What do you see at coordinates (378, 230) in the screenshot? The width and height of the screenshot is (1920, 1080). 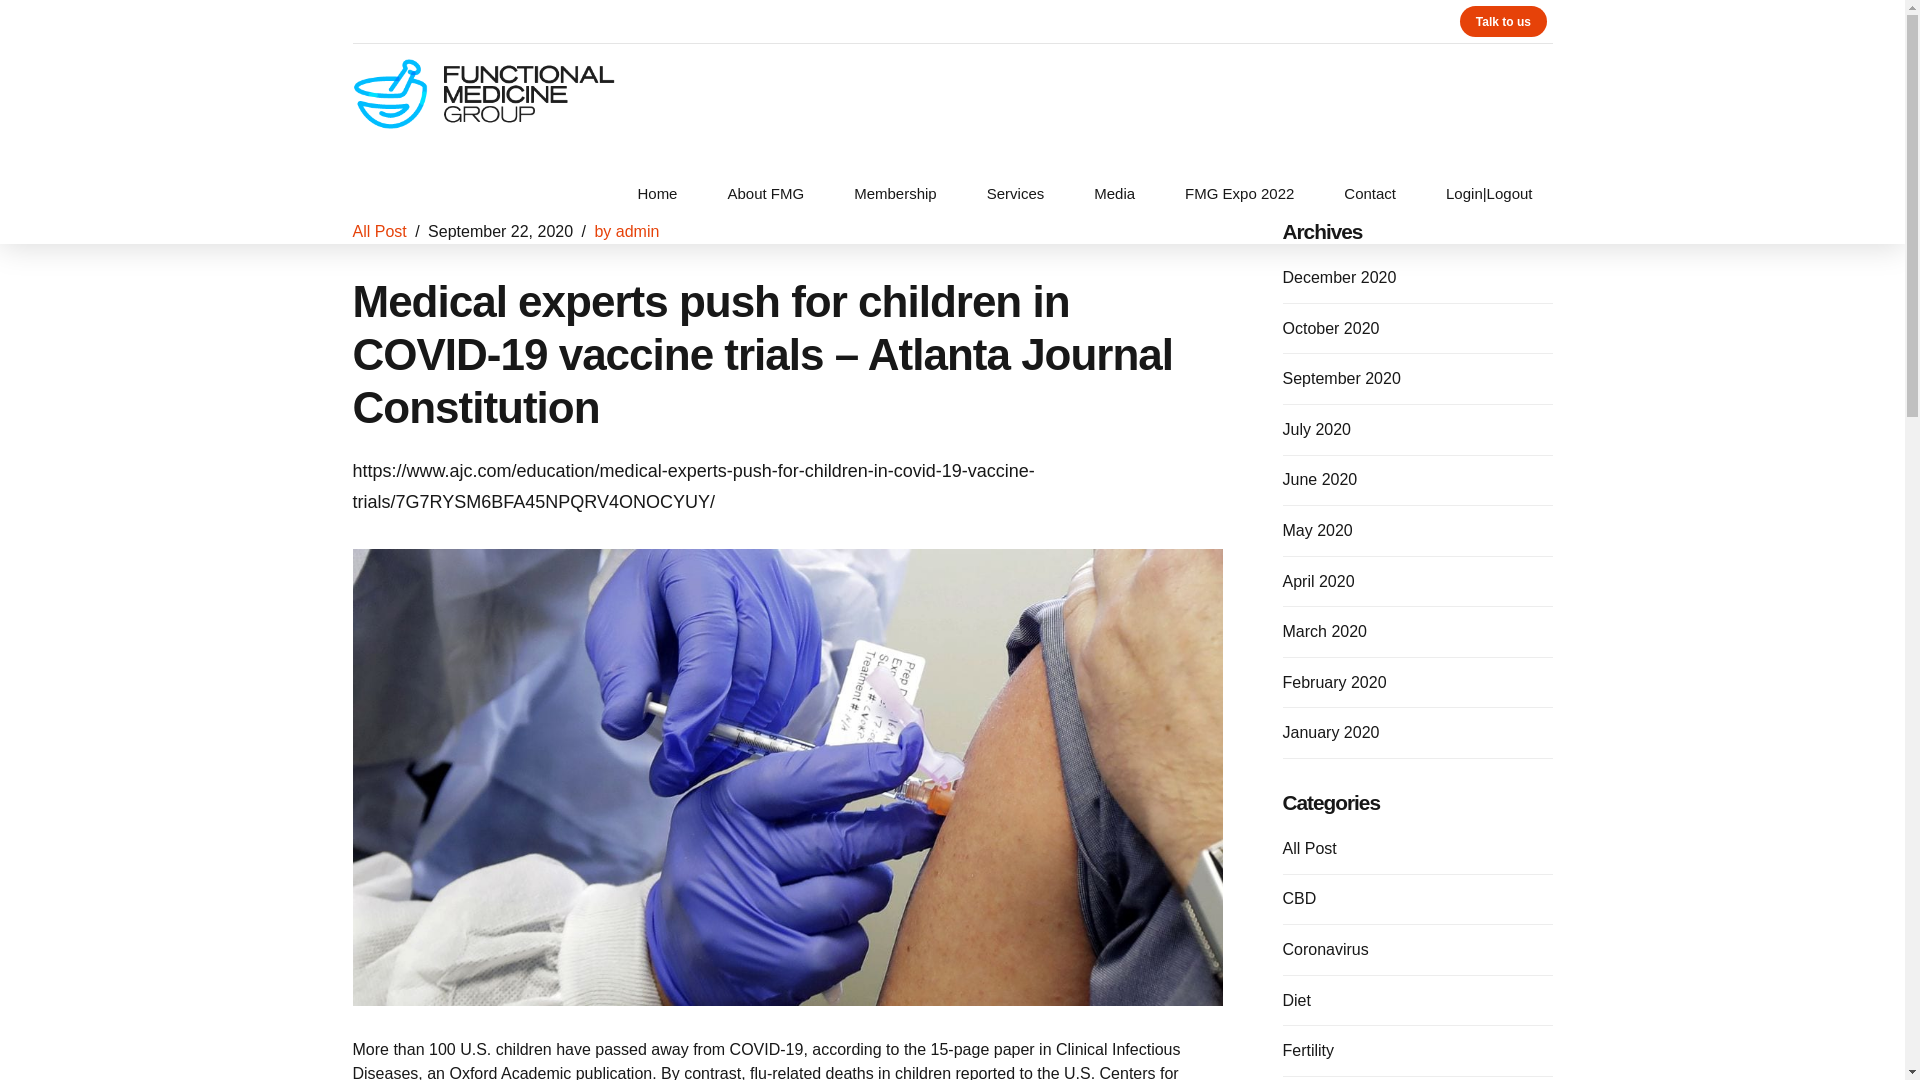 I see `All Post` at bounding box center [378, 230].